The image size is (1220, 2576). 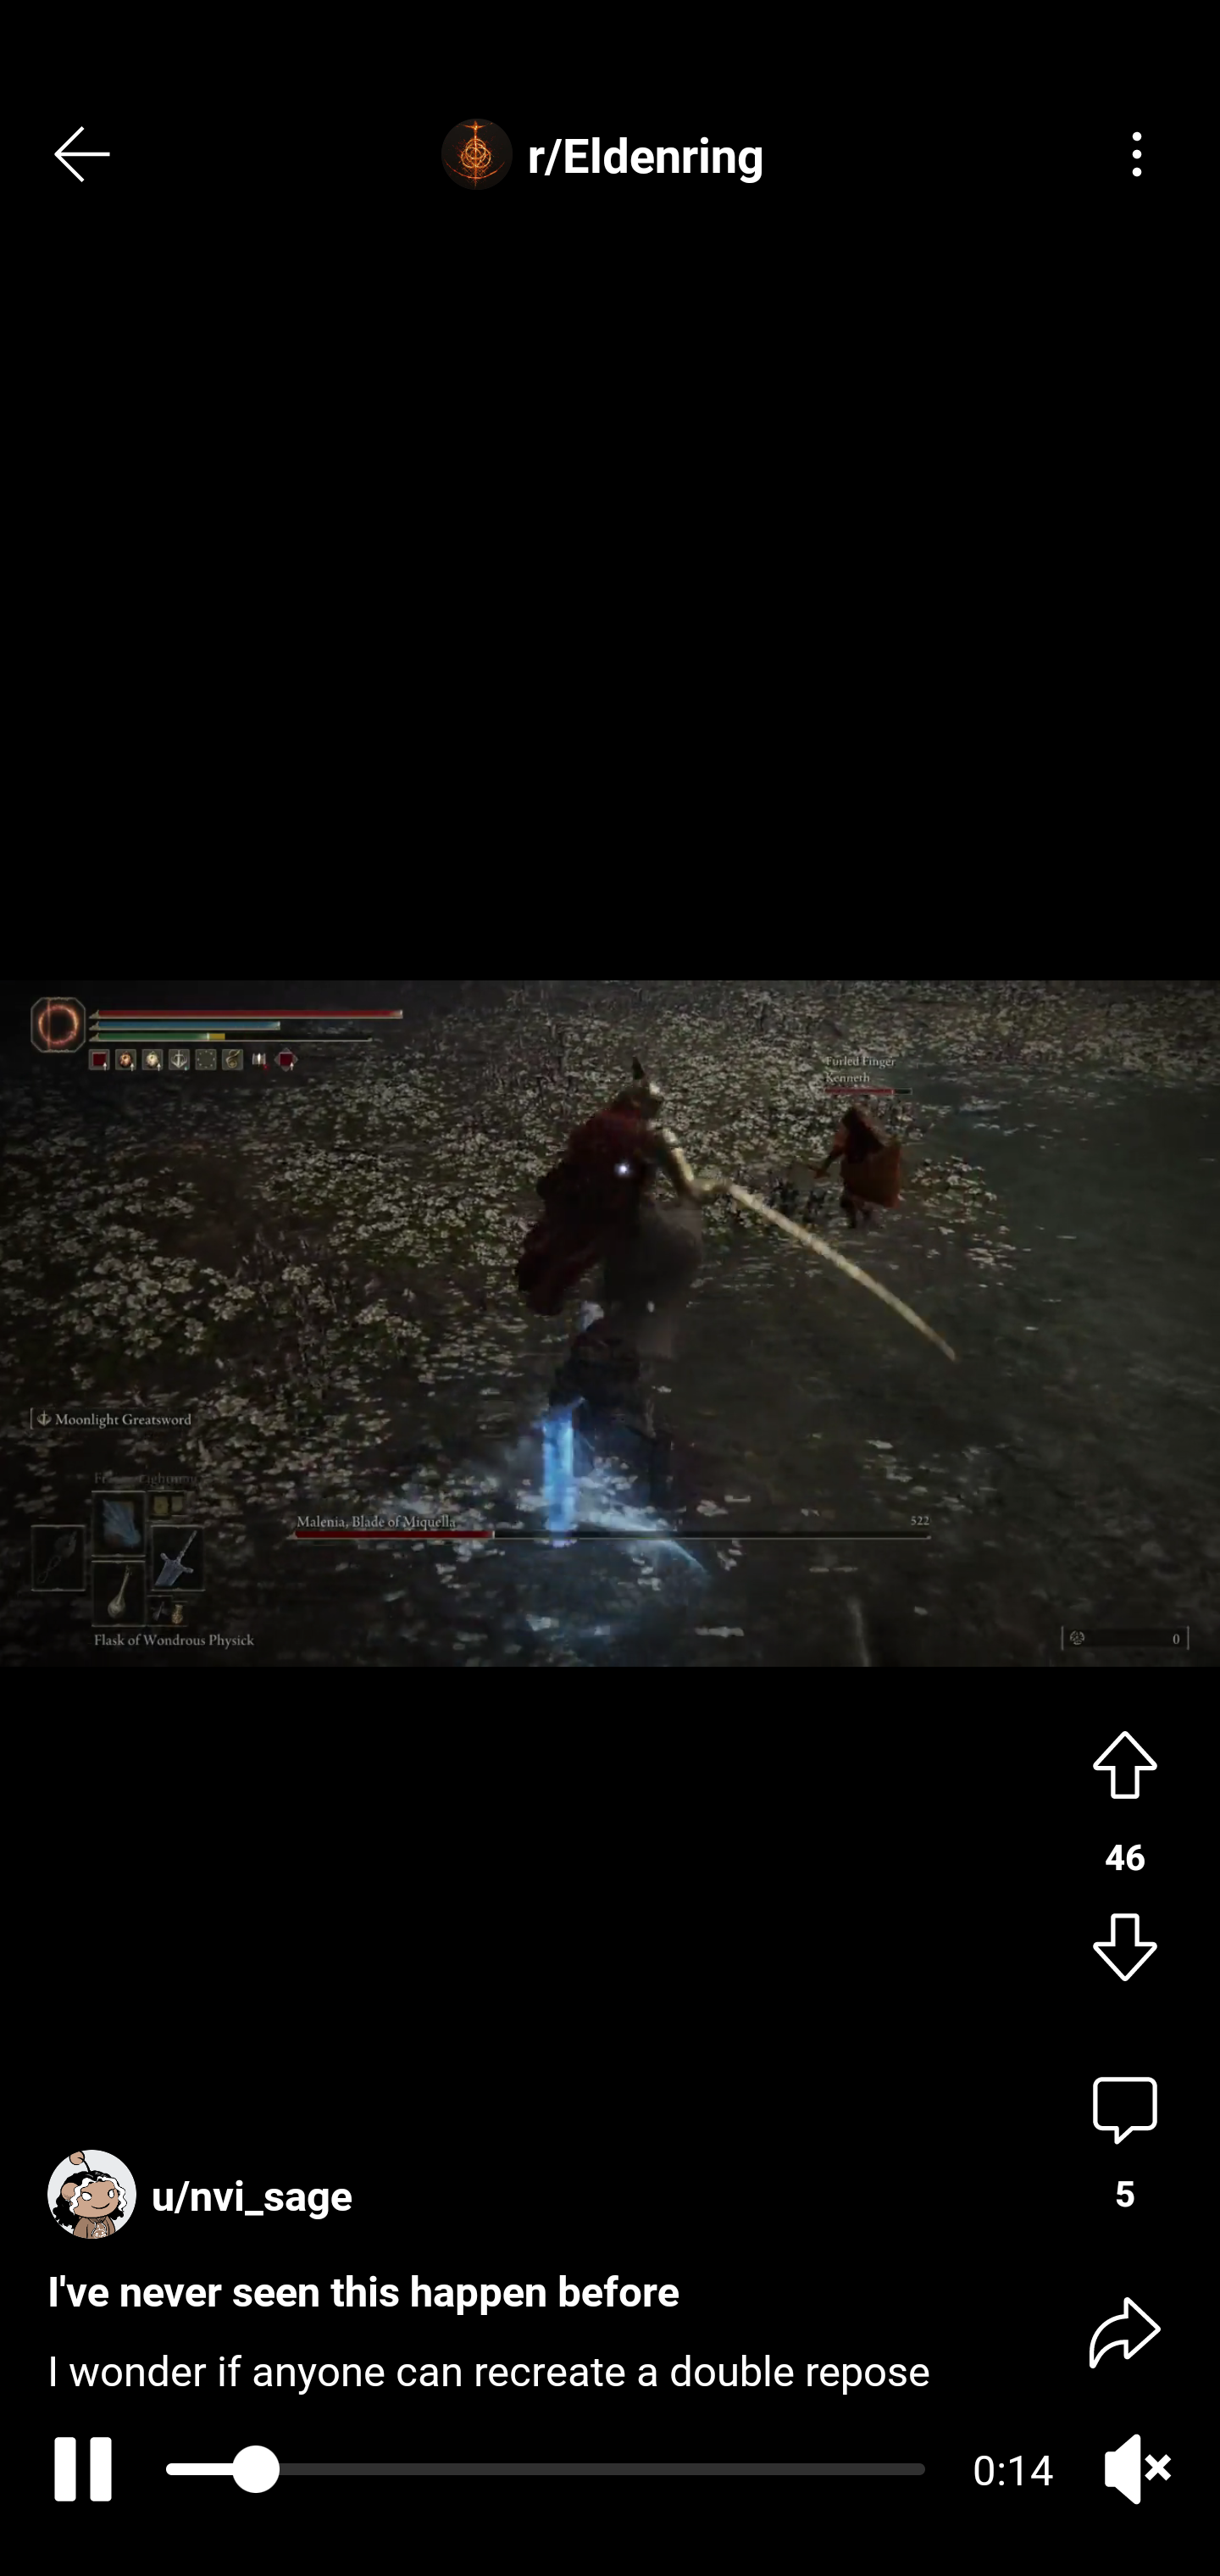 What do you see at coordinates (207, 2179) in the screenshot?
I see `nvi_sage, post creator` at bounding box center [207, 2179].